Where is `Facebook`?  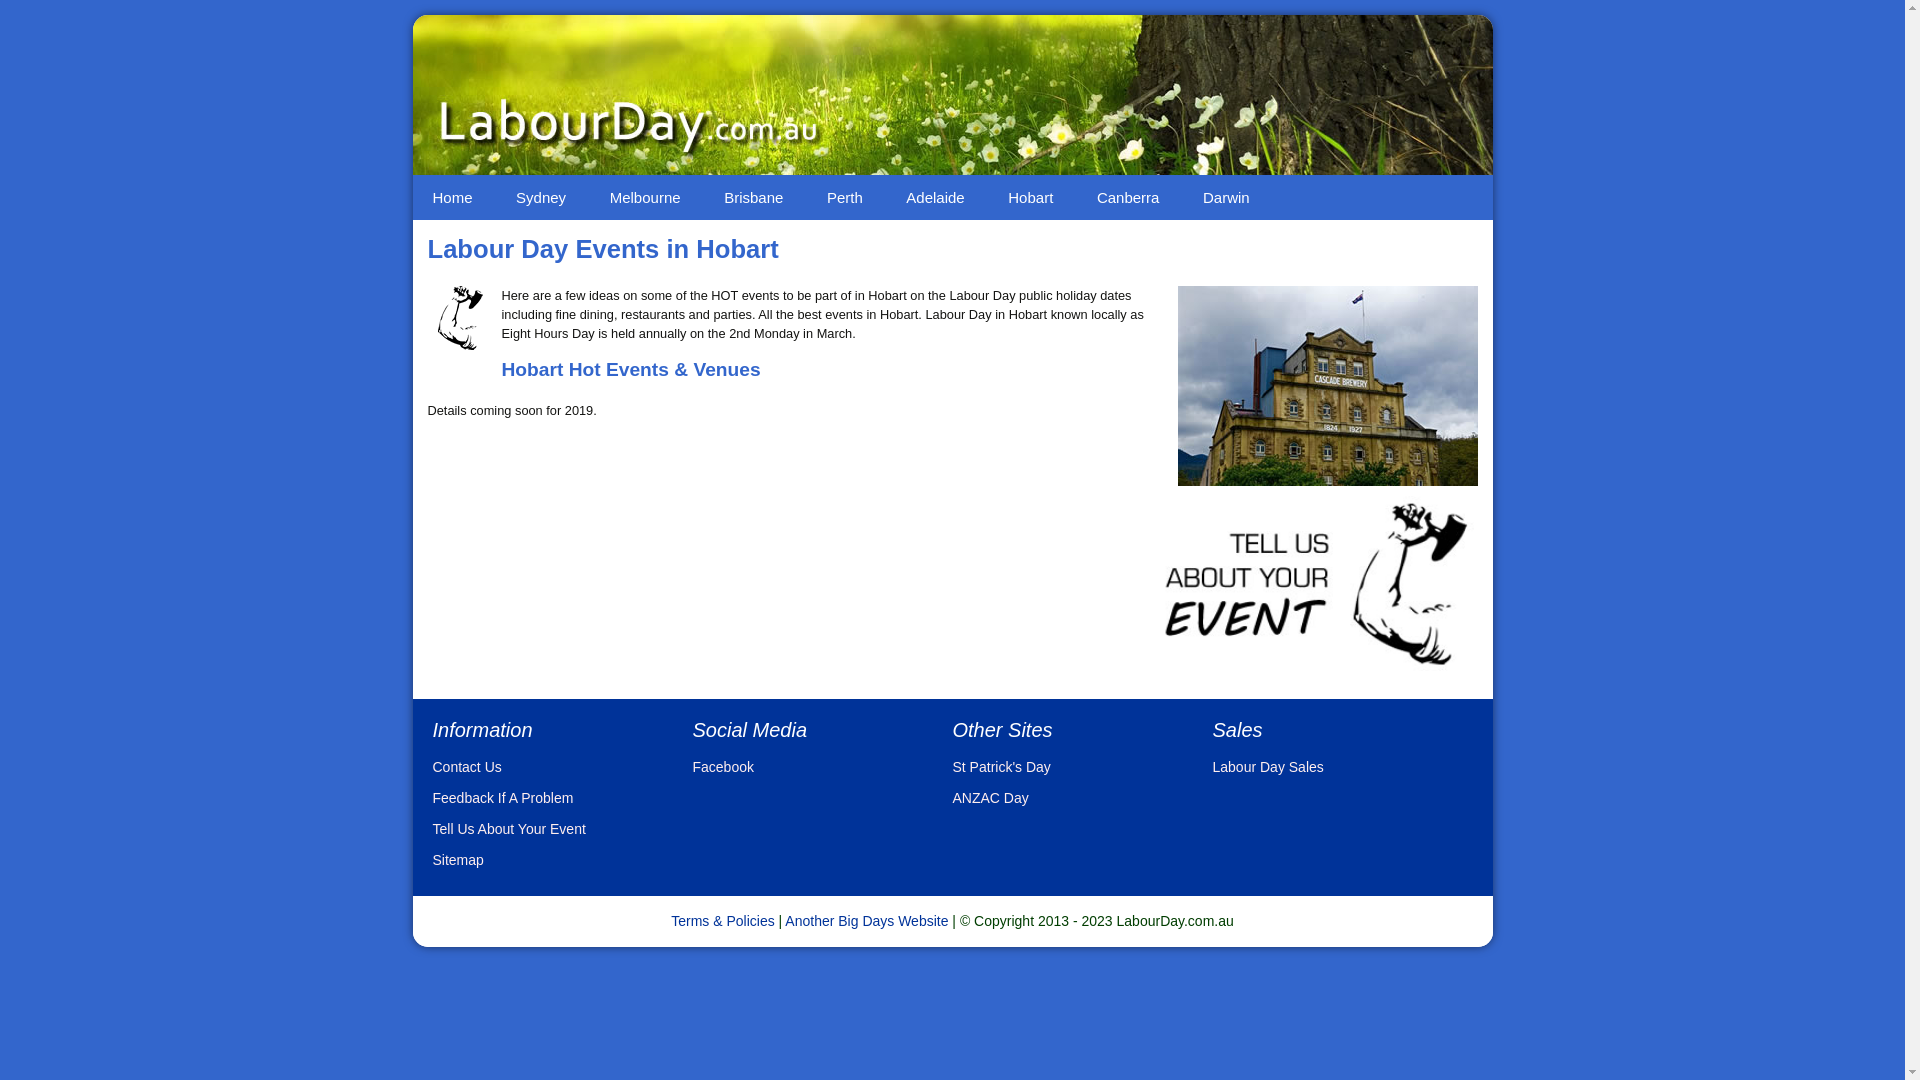 Facebook is located at coordinates (722, 766).